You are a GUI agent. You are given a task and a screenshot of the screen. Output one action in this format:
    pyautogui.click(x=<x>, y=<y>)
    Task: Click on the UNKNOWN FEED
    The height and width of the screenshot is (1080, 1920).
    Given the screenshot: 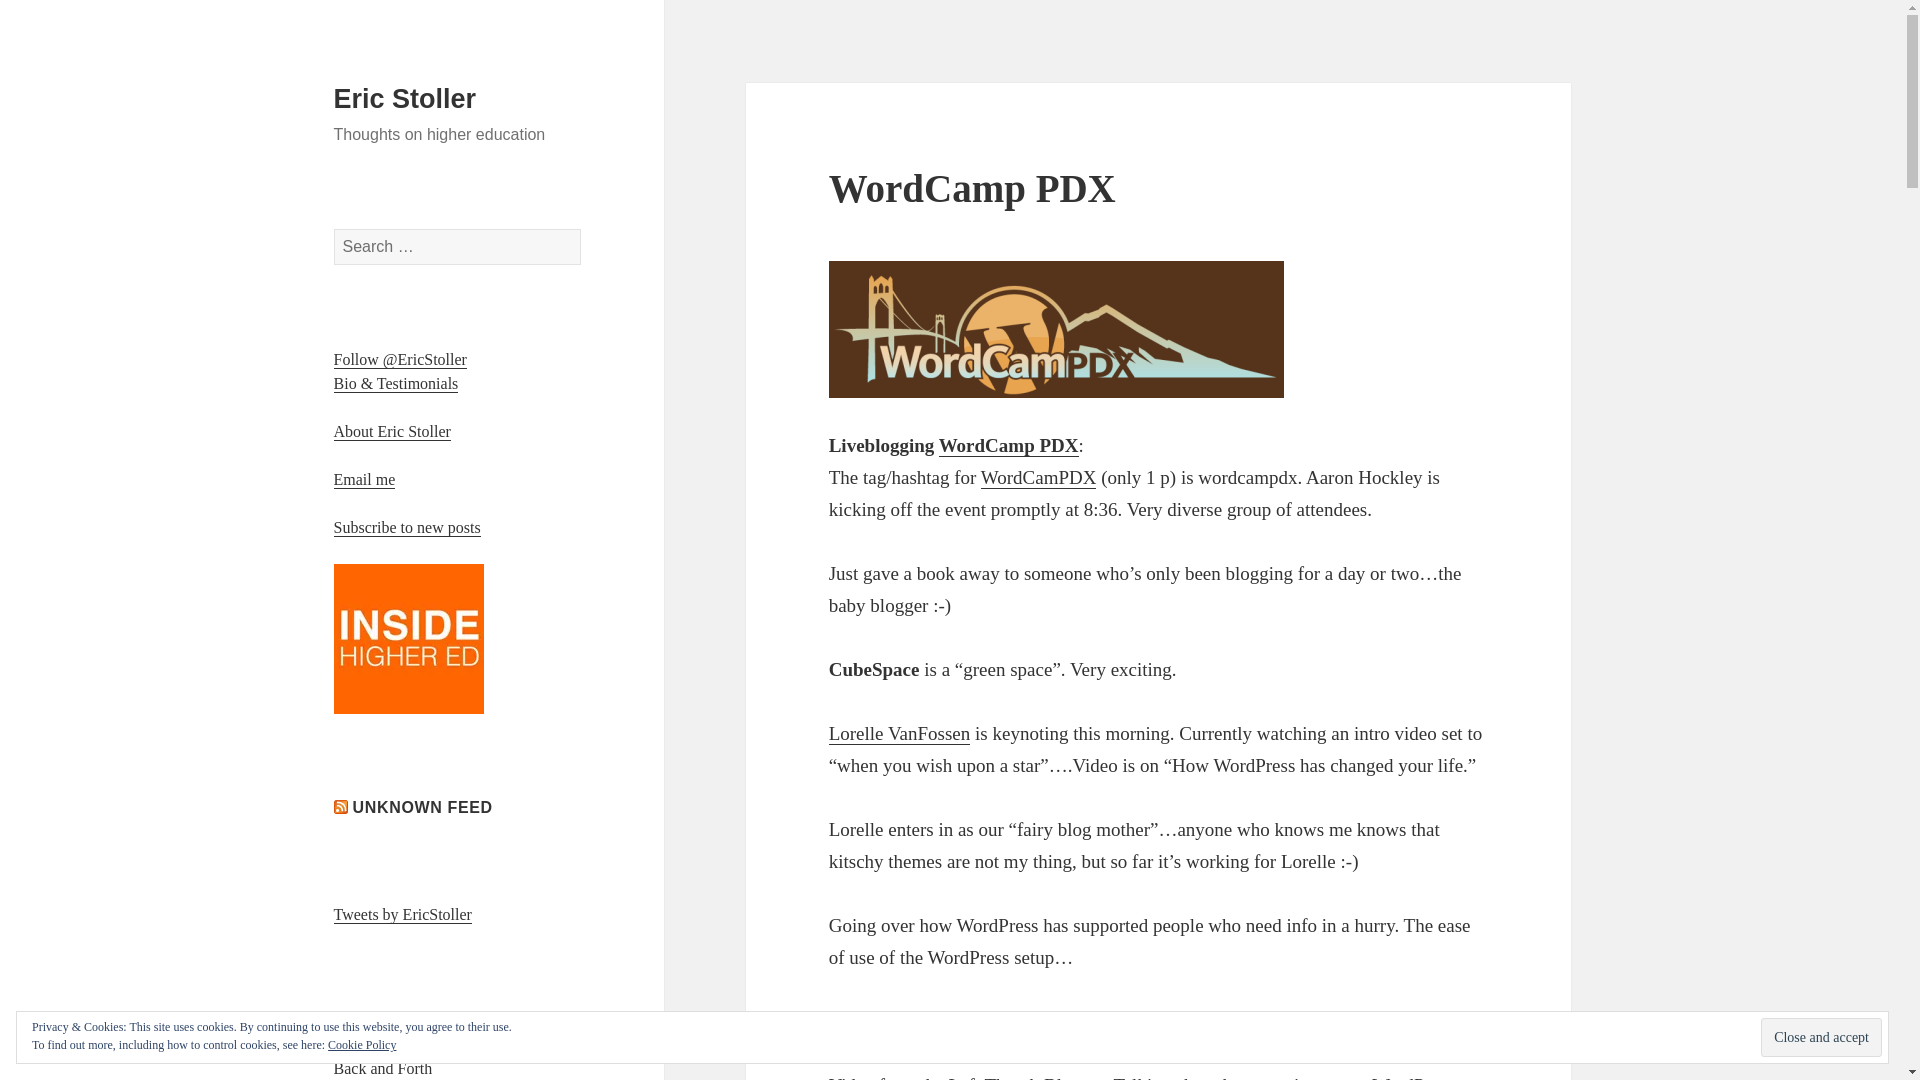 What is the action you would take?
    pyautogui.click(x=423, y=808)
    